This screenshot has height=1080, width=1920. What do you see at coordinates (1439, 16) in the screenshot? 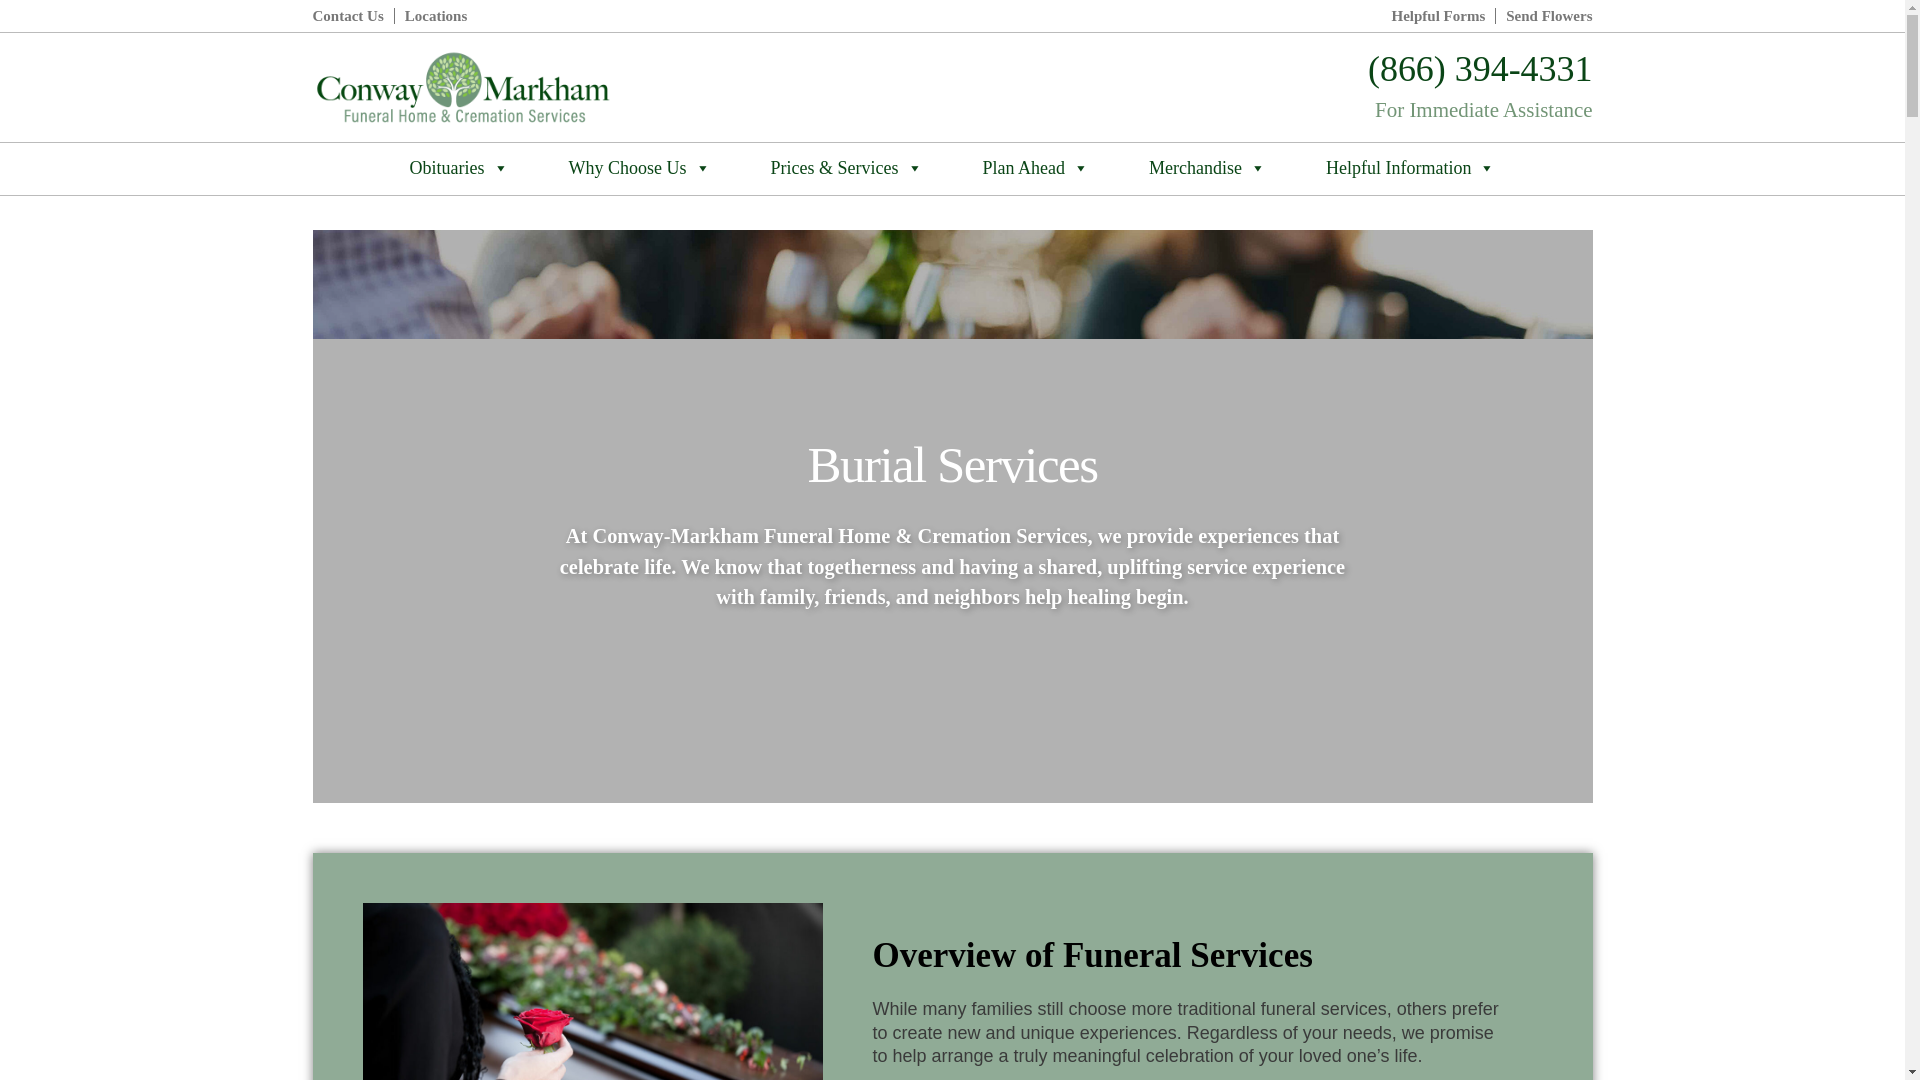
I see `Helpful Forms` at bounding box center [1439, 16].